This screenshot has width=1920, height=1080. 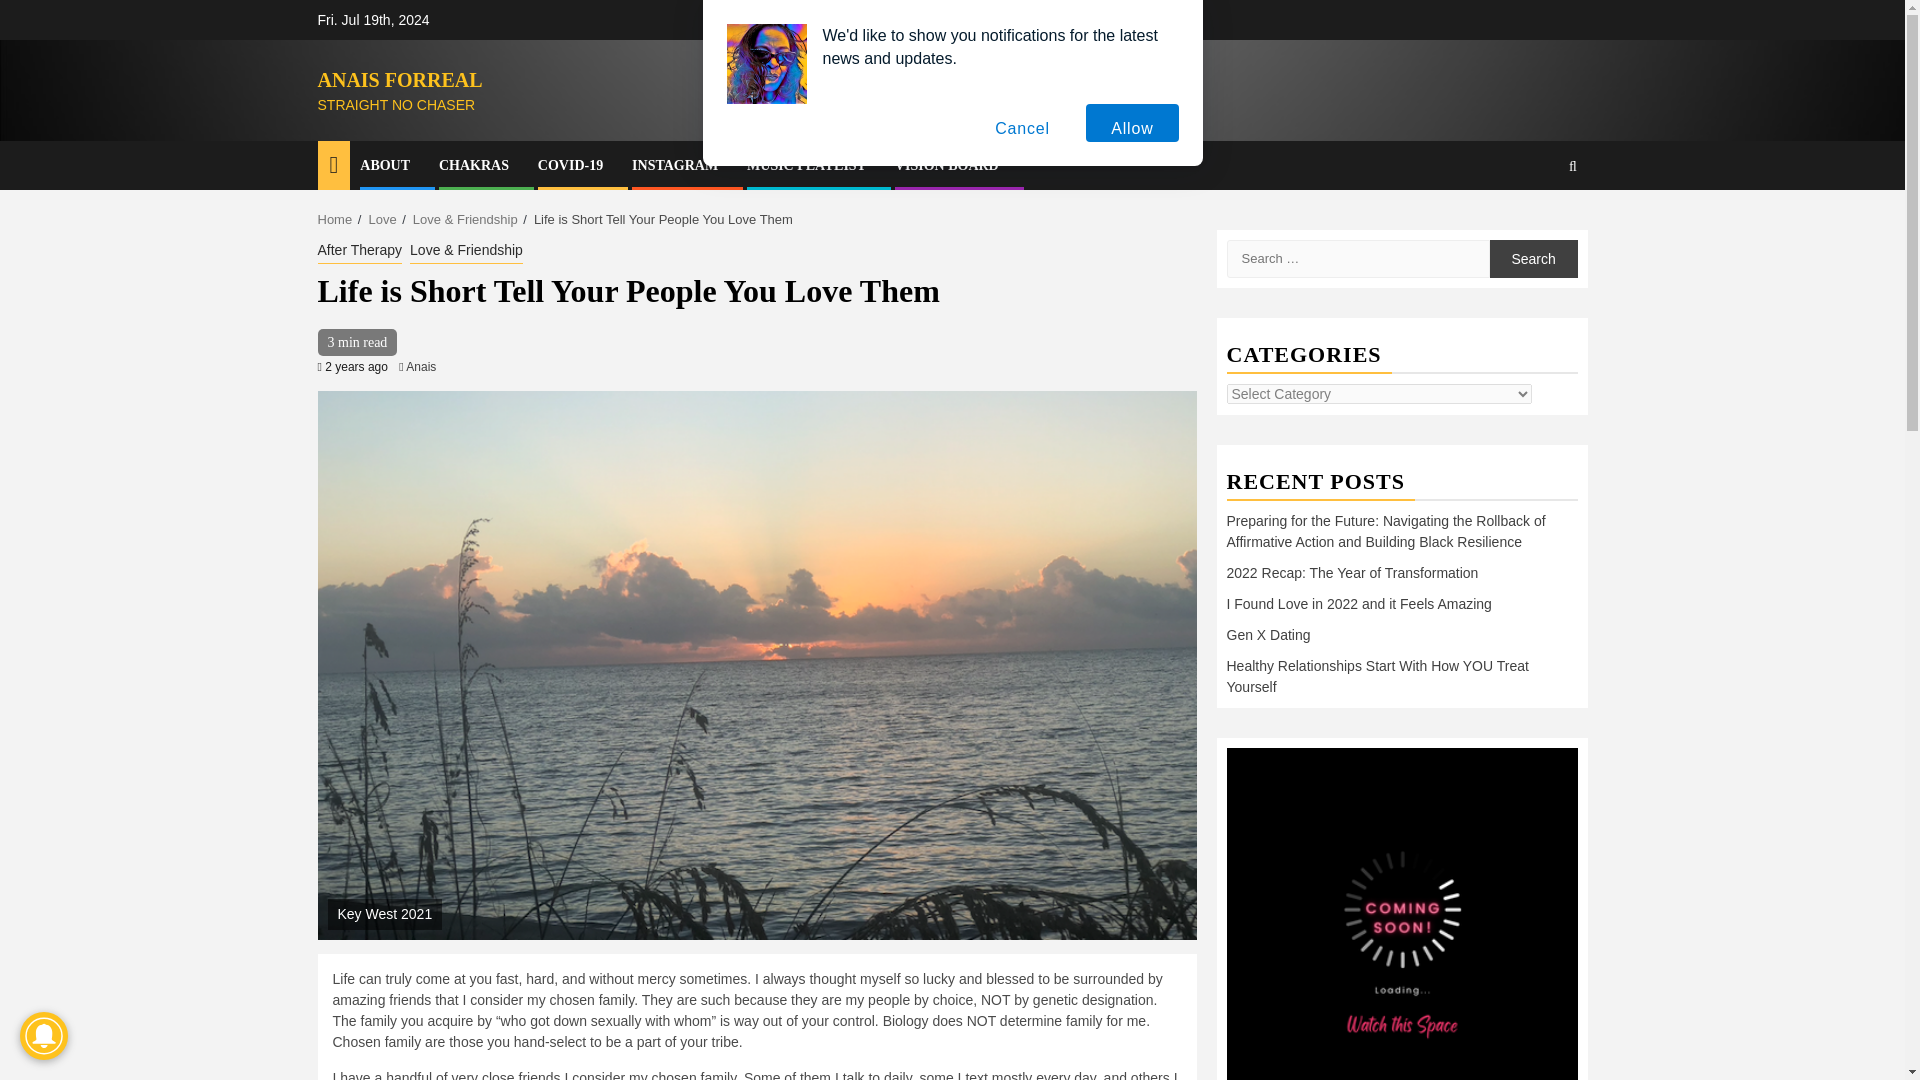 What do you see at coordinates (385, 164) in the screenshot?
I see `ABOUT` at bounding box center [385, 164].